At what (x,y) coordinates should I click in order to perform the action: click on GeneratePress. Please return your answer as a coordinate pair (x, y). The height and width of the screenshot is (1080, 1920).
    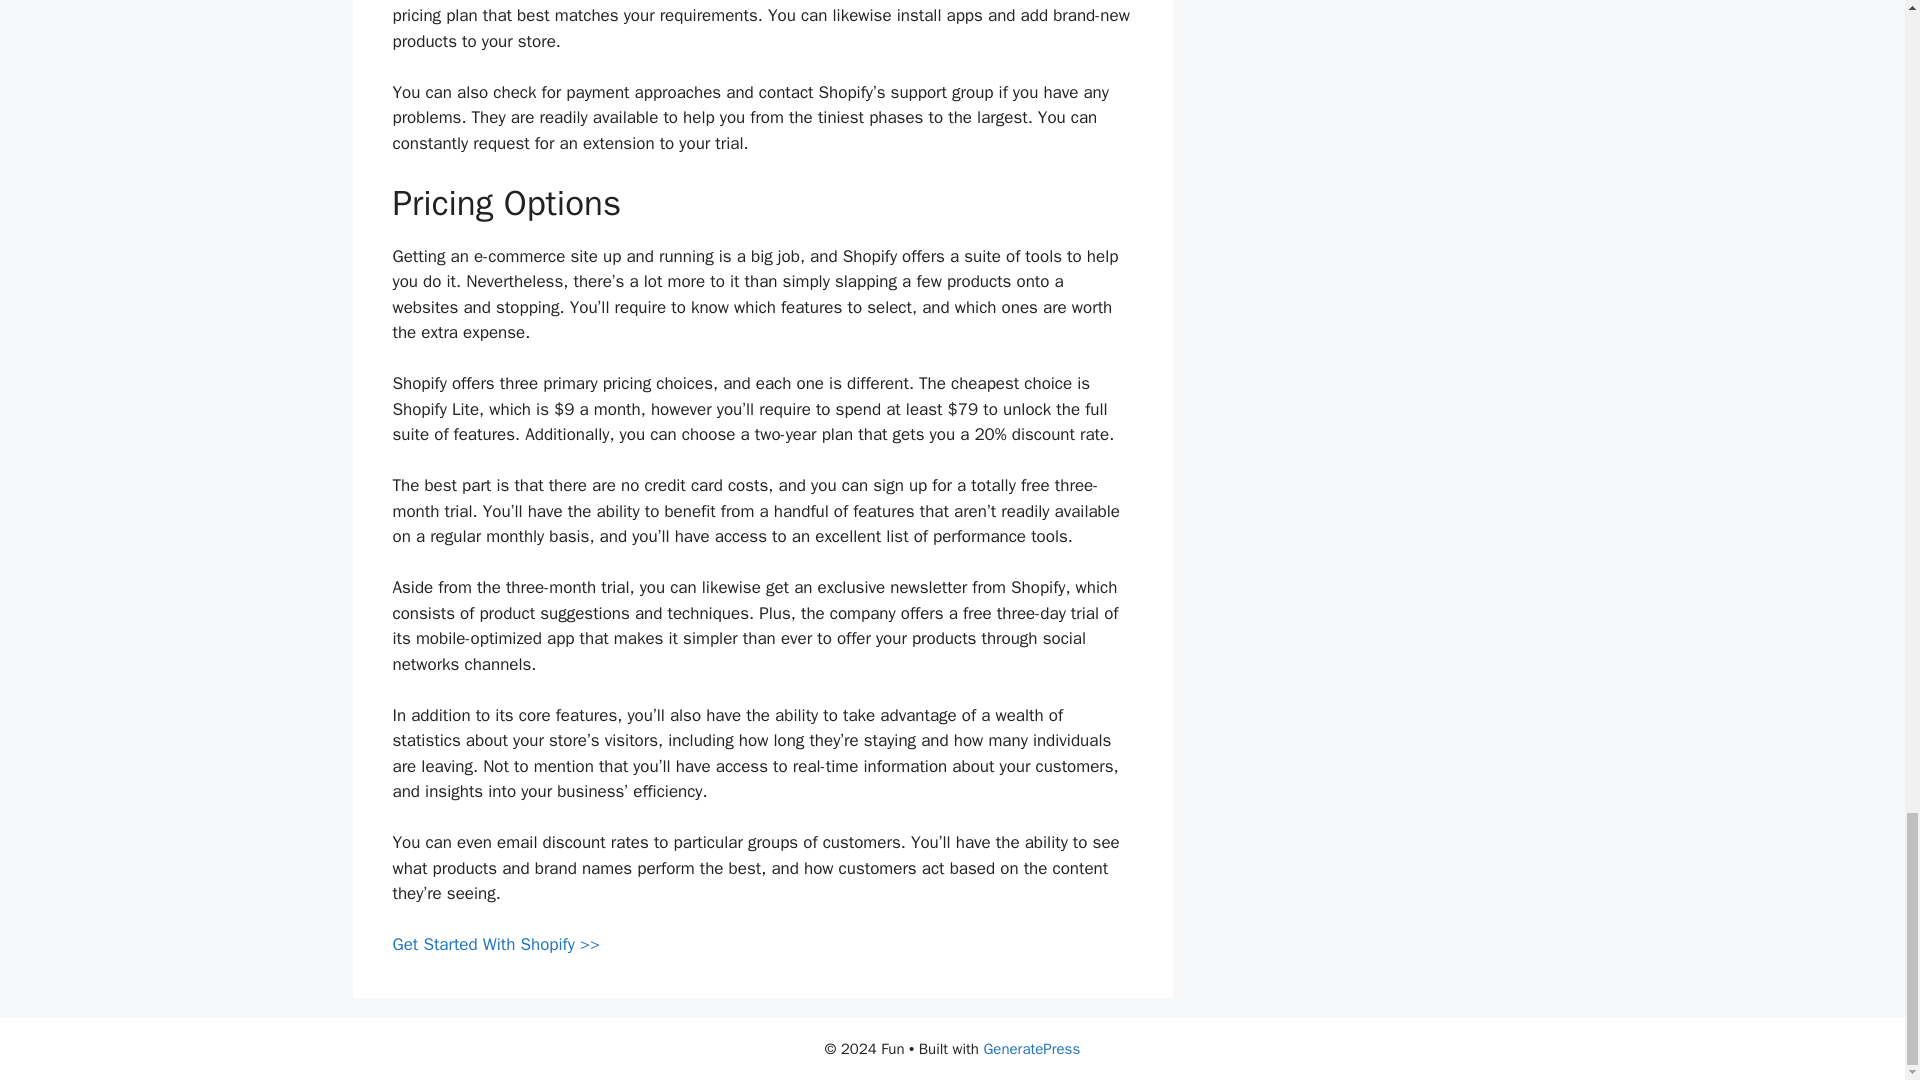
    Looking at the image, I should click on (1031, 1049).